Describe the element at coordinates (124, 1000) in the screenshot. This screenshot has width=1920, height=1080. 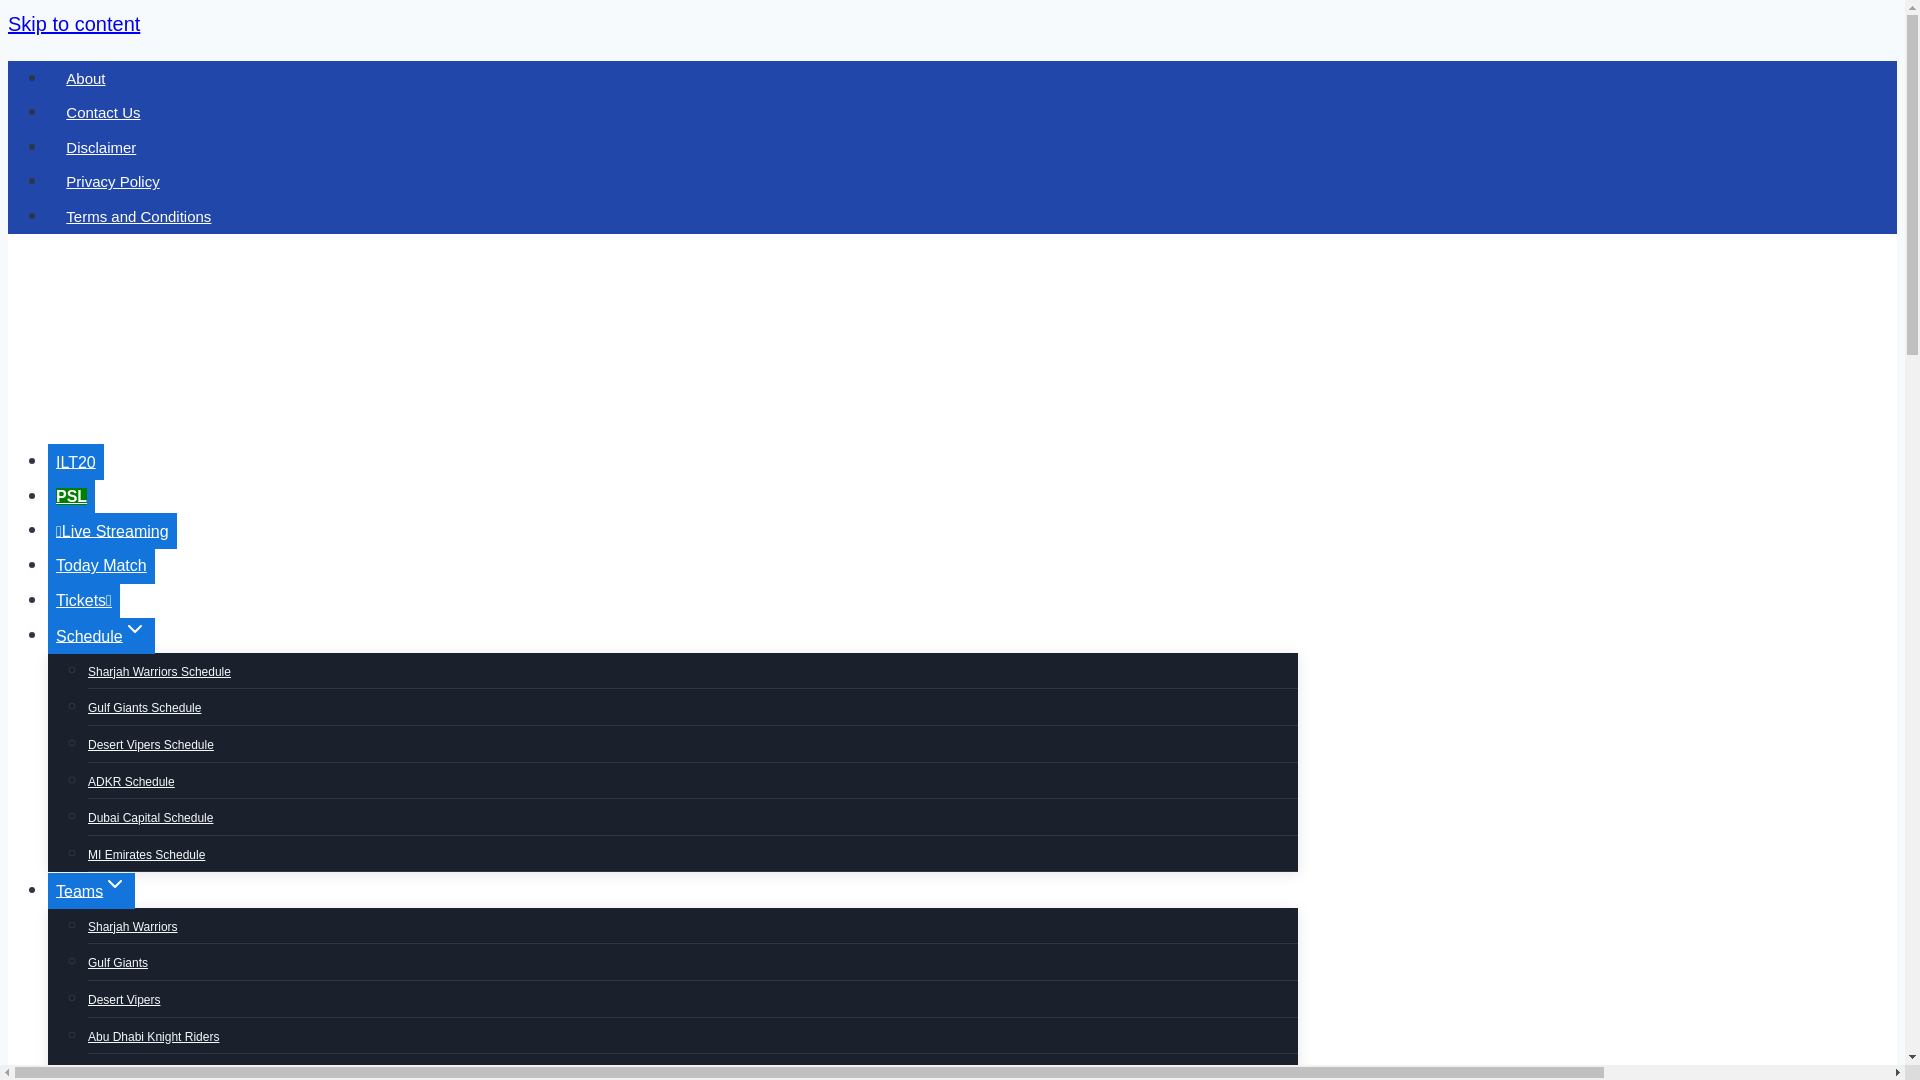
I see `Desert Vipers` at that location.